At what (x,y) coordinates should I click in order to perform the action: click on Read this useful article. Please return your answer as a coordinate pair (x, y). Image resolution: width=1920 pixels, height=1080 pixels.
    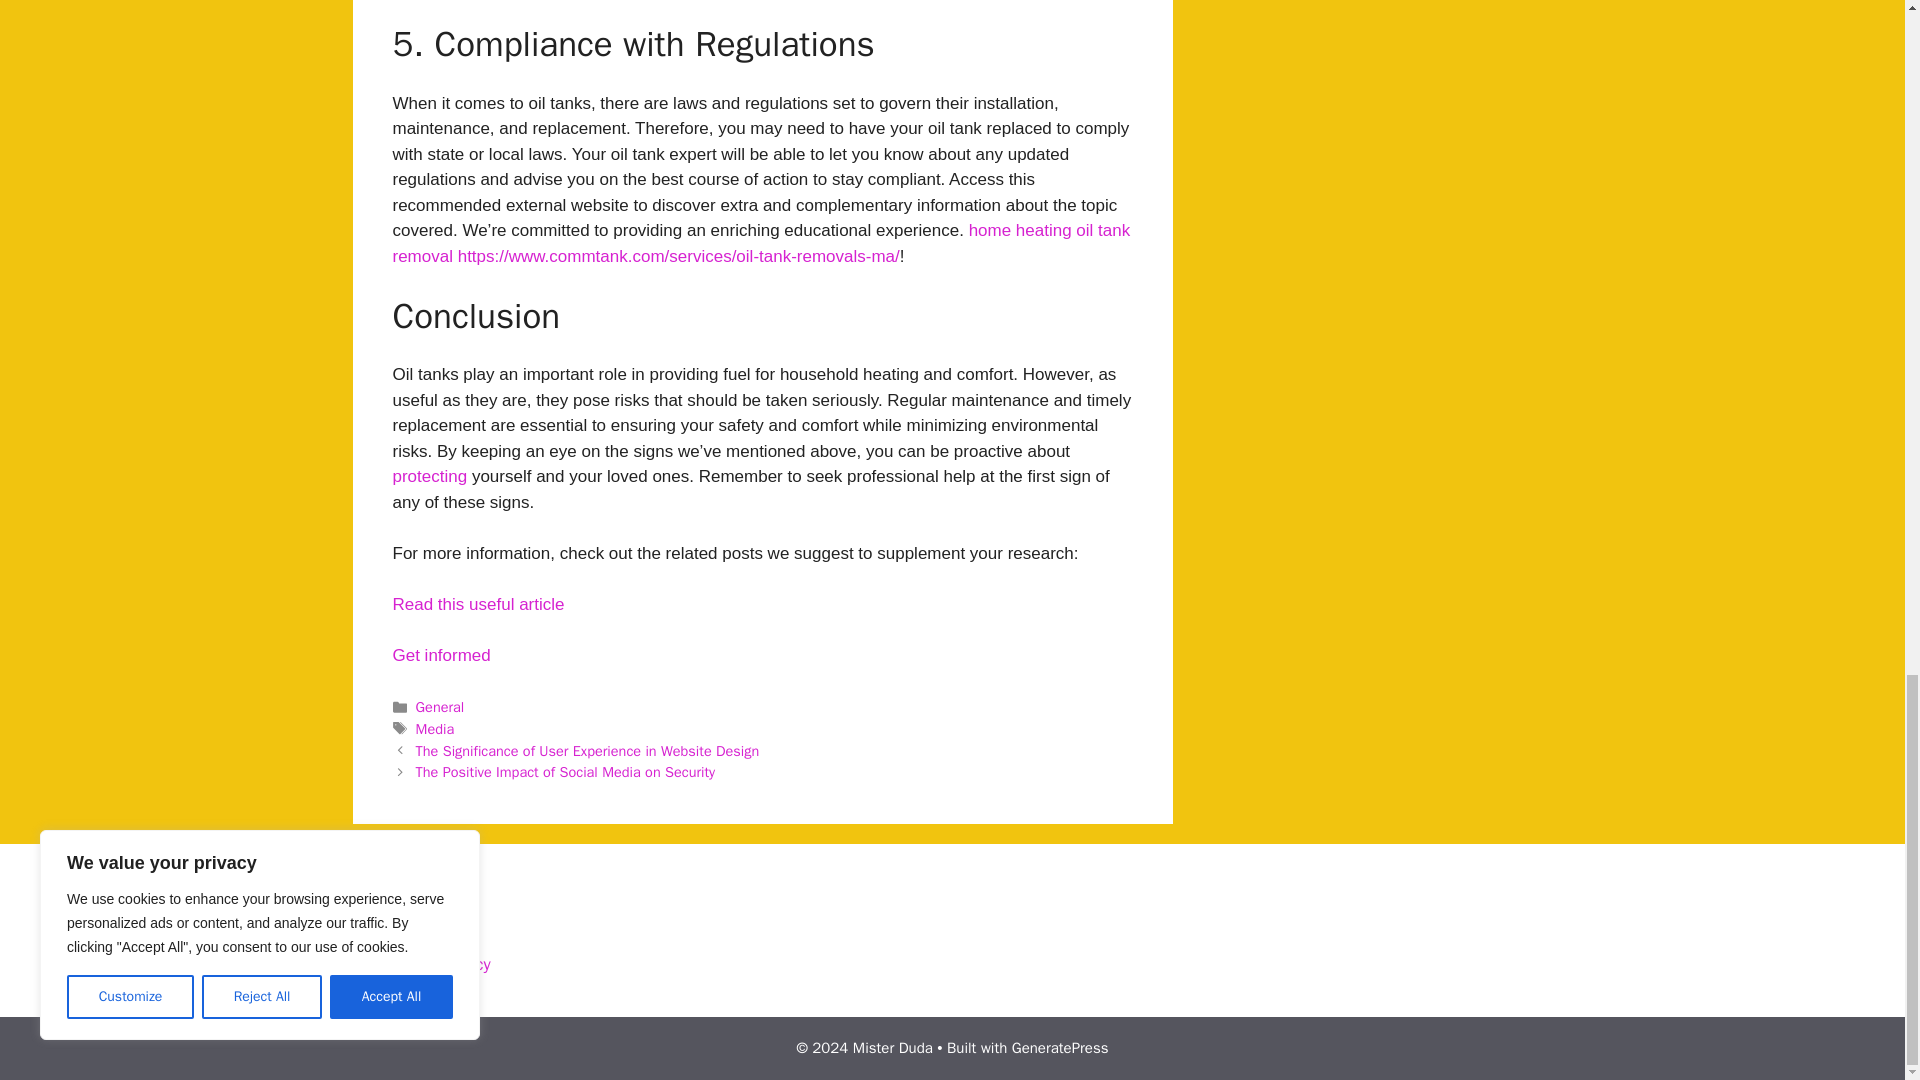
    Looking at the image, I should click on (478, 604).